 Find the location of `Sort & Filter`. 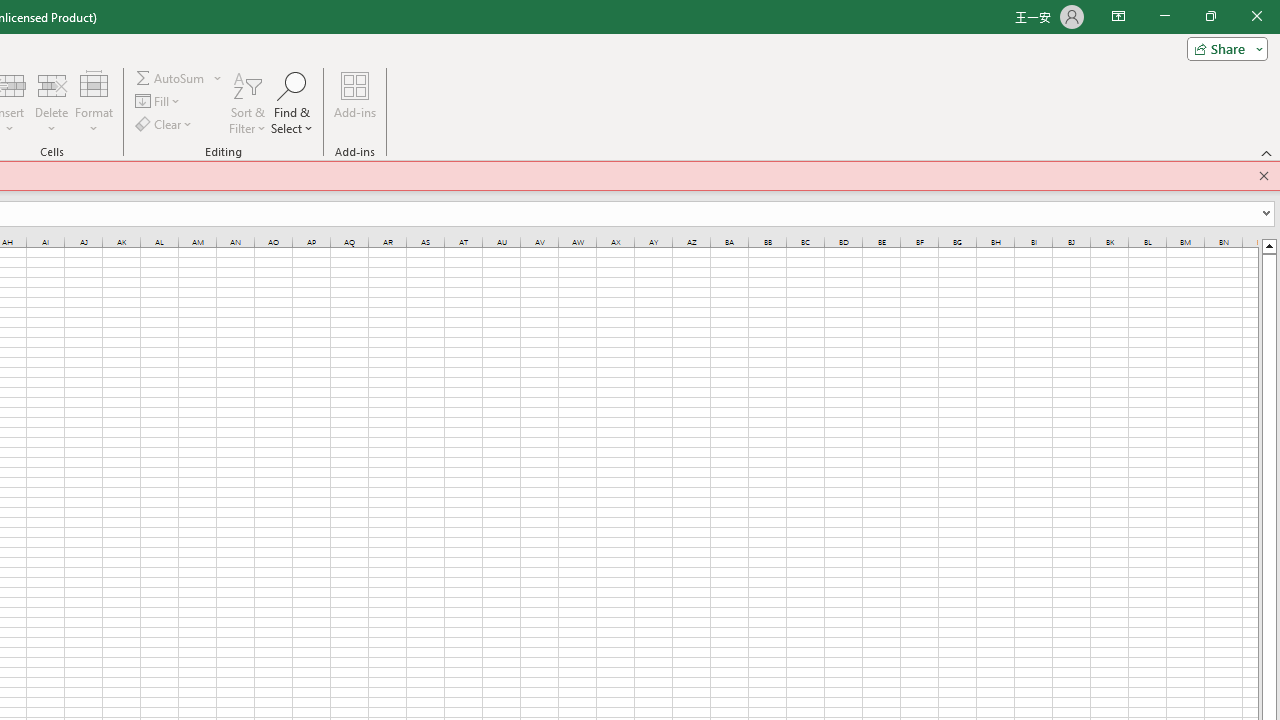

Sort & Filter is located at coordinates (247, 102).